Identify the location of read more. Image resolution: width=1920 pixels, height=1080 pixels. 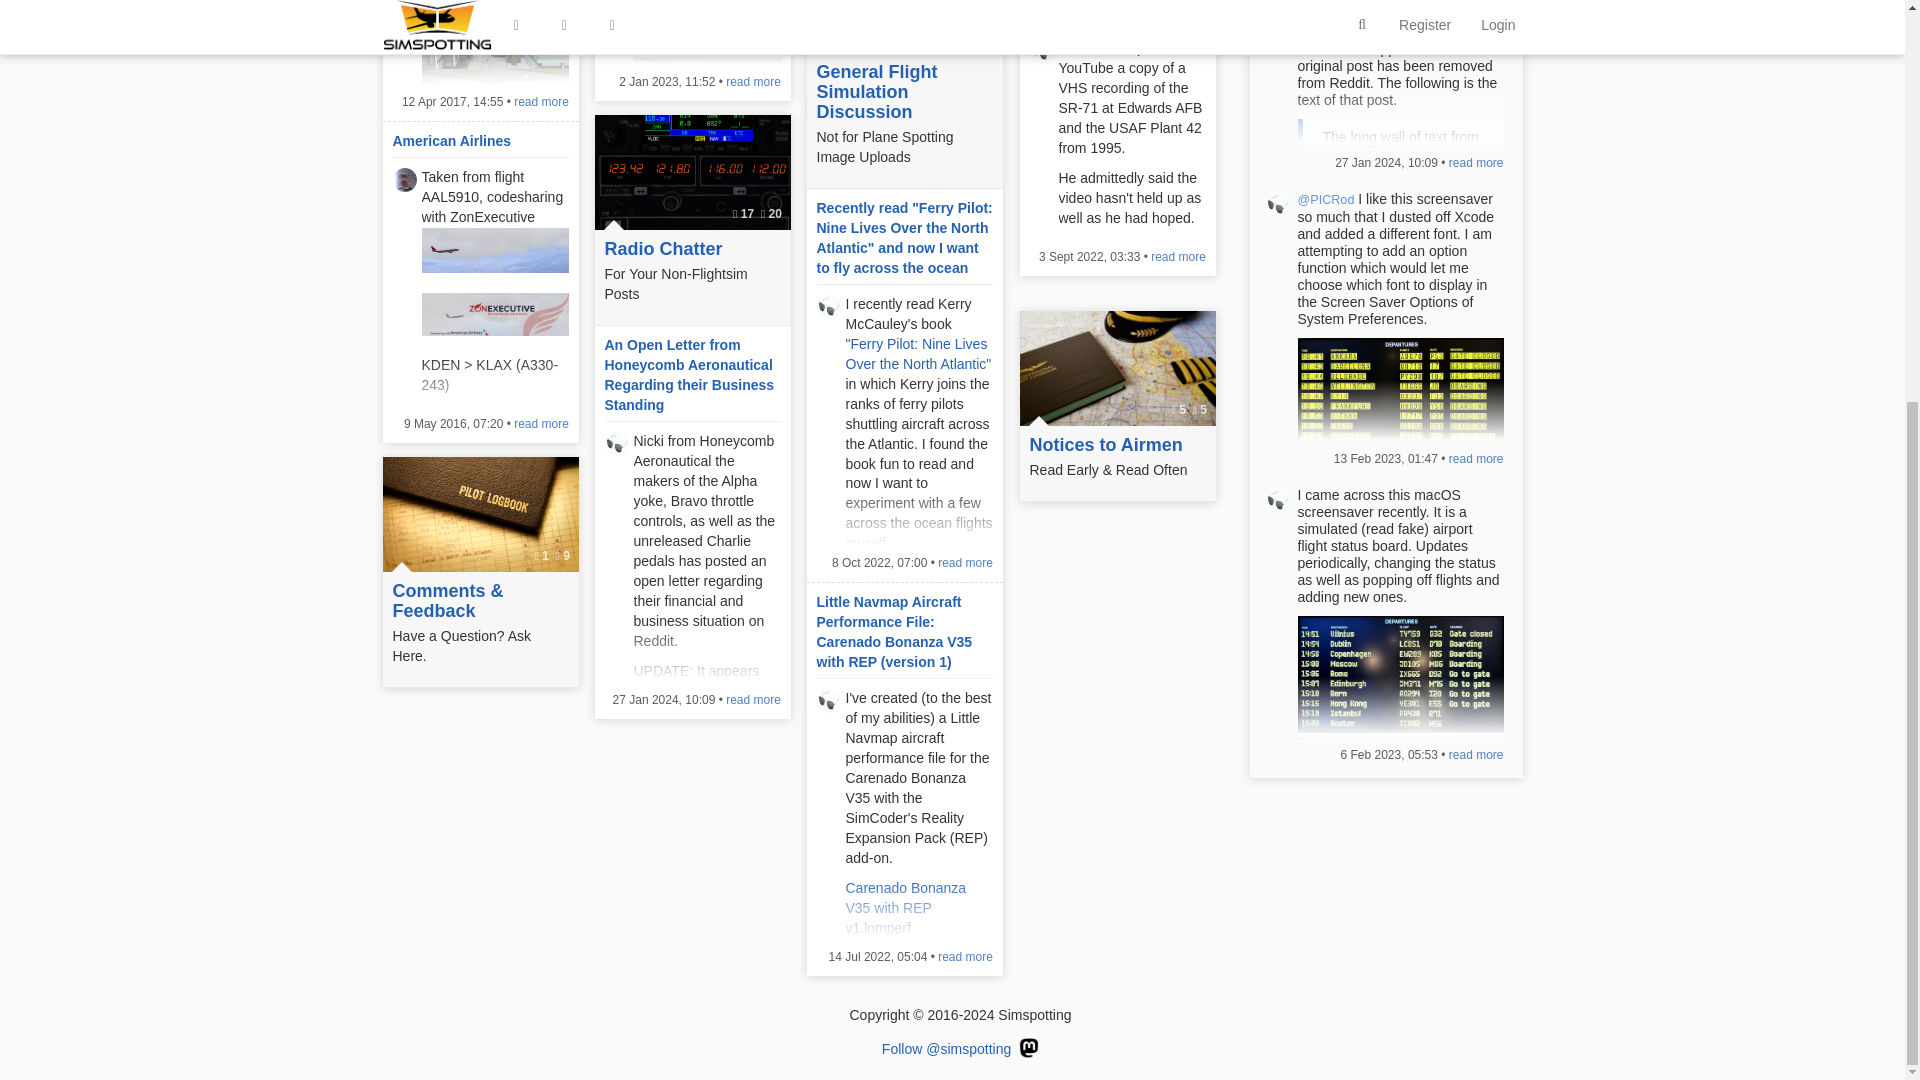
(753, 81).